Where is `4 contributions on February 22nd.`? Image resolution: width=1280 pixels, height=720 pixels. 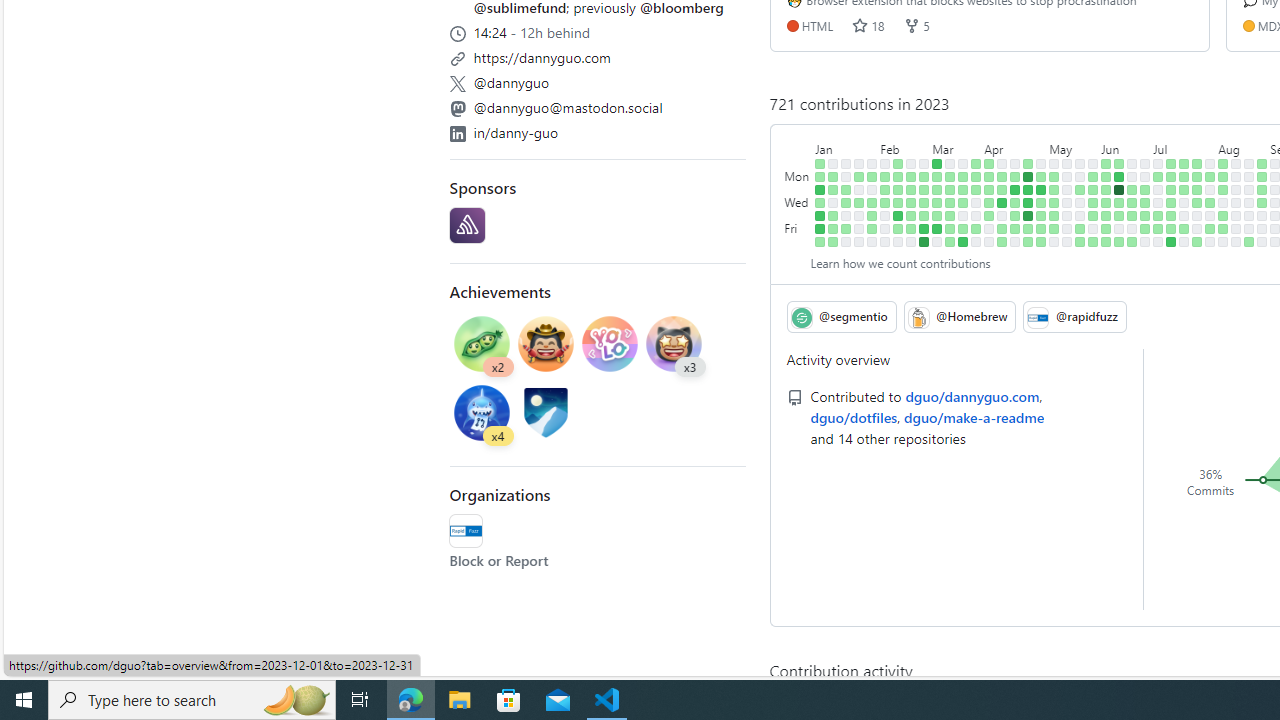 4 contributions on February 22nd. is located at coordinates (911, 202).